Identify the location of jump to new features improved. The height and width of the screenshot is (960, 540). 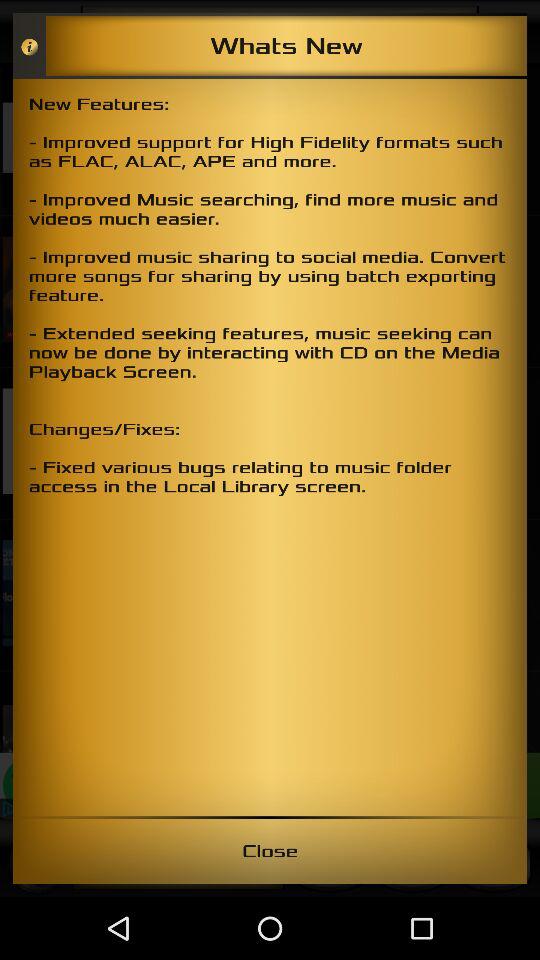
(270, 447).